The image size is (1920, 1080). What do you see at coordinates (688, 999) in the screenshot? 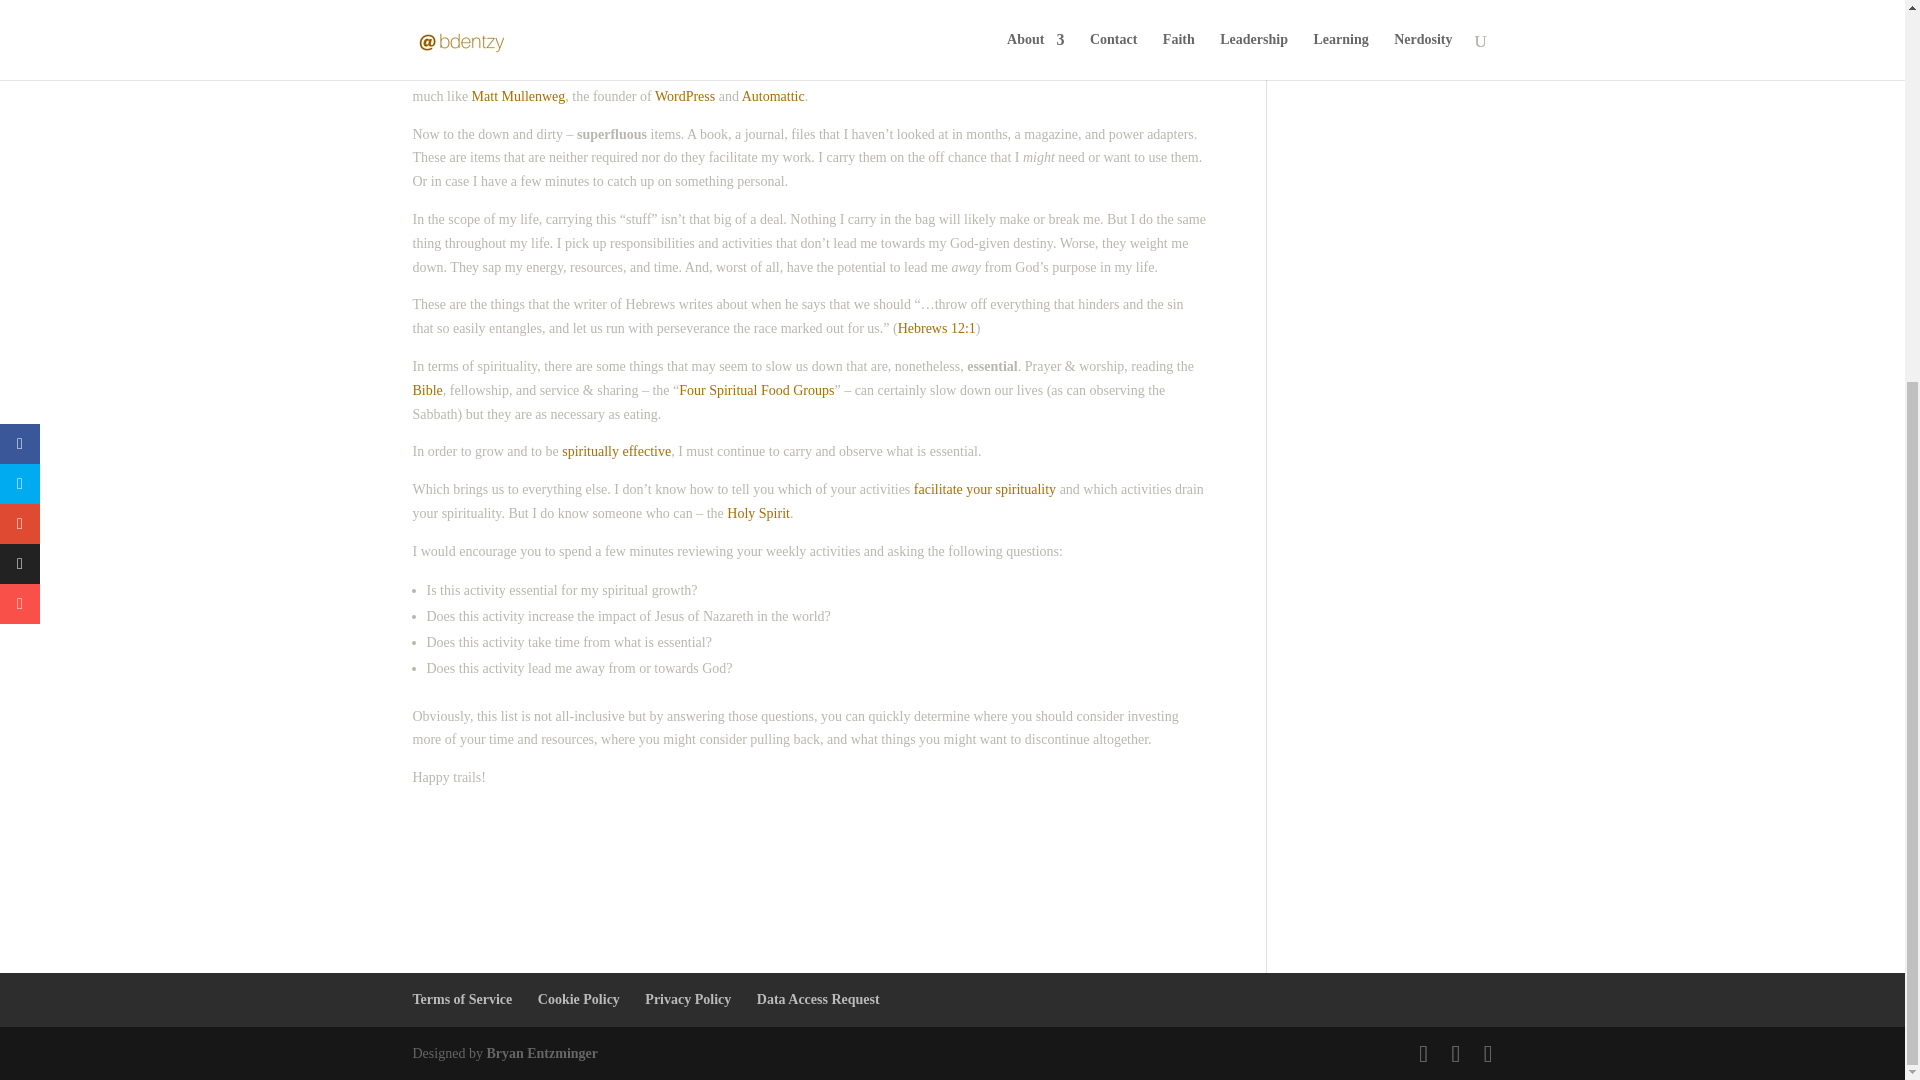
I see `Privacy Policy` at bounding box center [688, 999].